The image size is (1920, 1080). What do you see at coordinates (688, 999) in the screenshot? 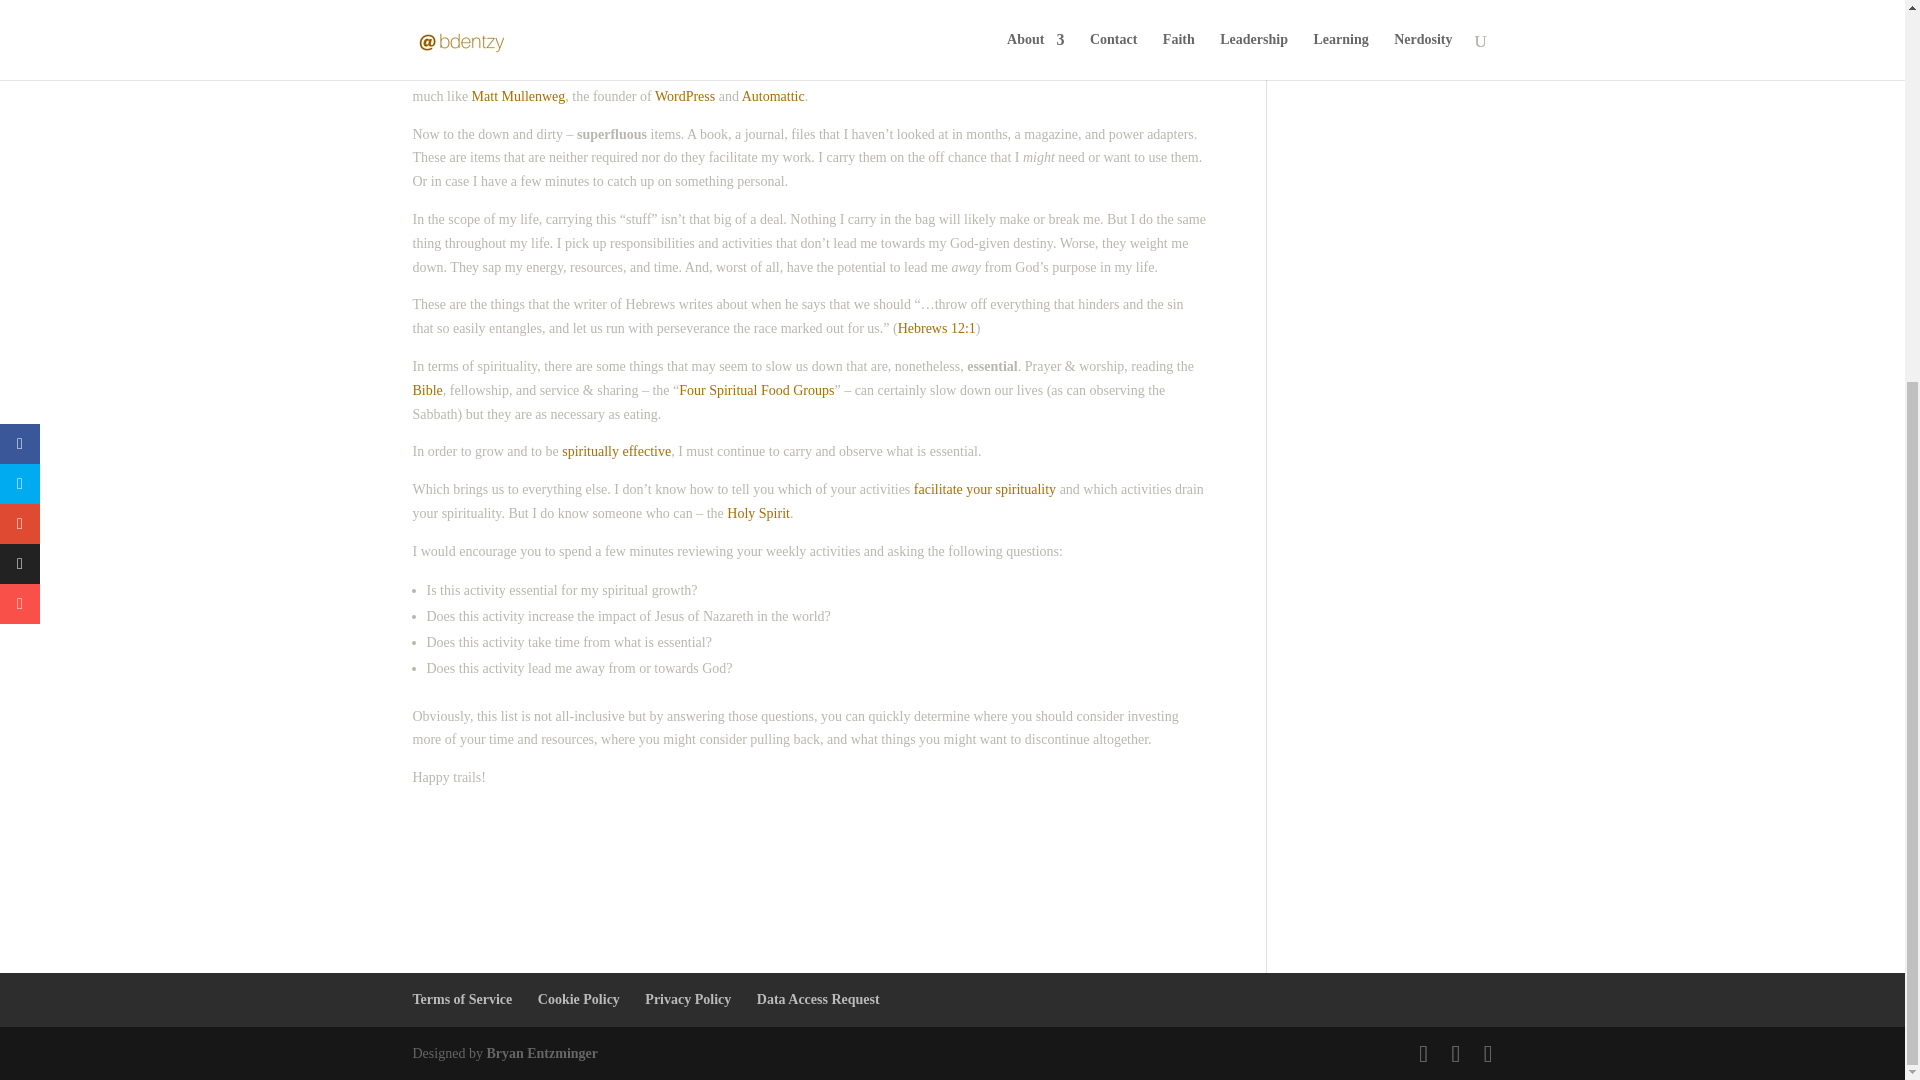
I see `Privacy Policy` at bounding box center [688, 999].